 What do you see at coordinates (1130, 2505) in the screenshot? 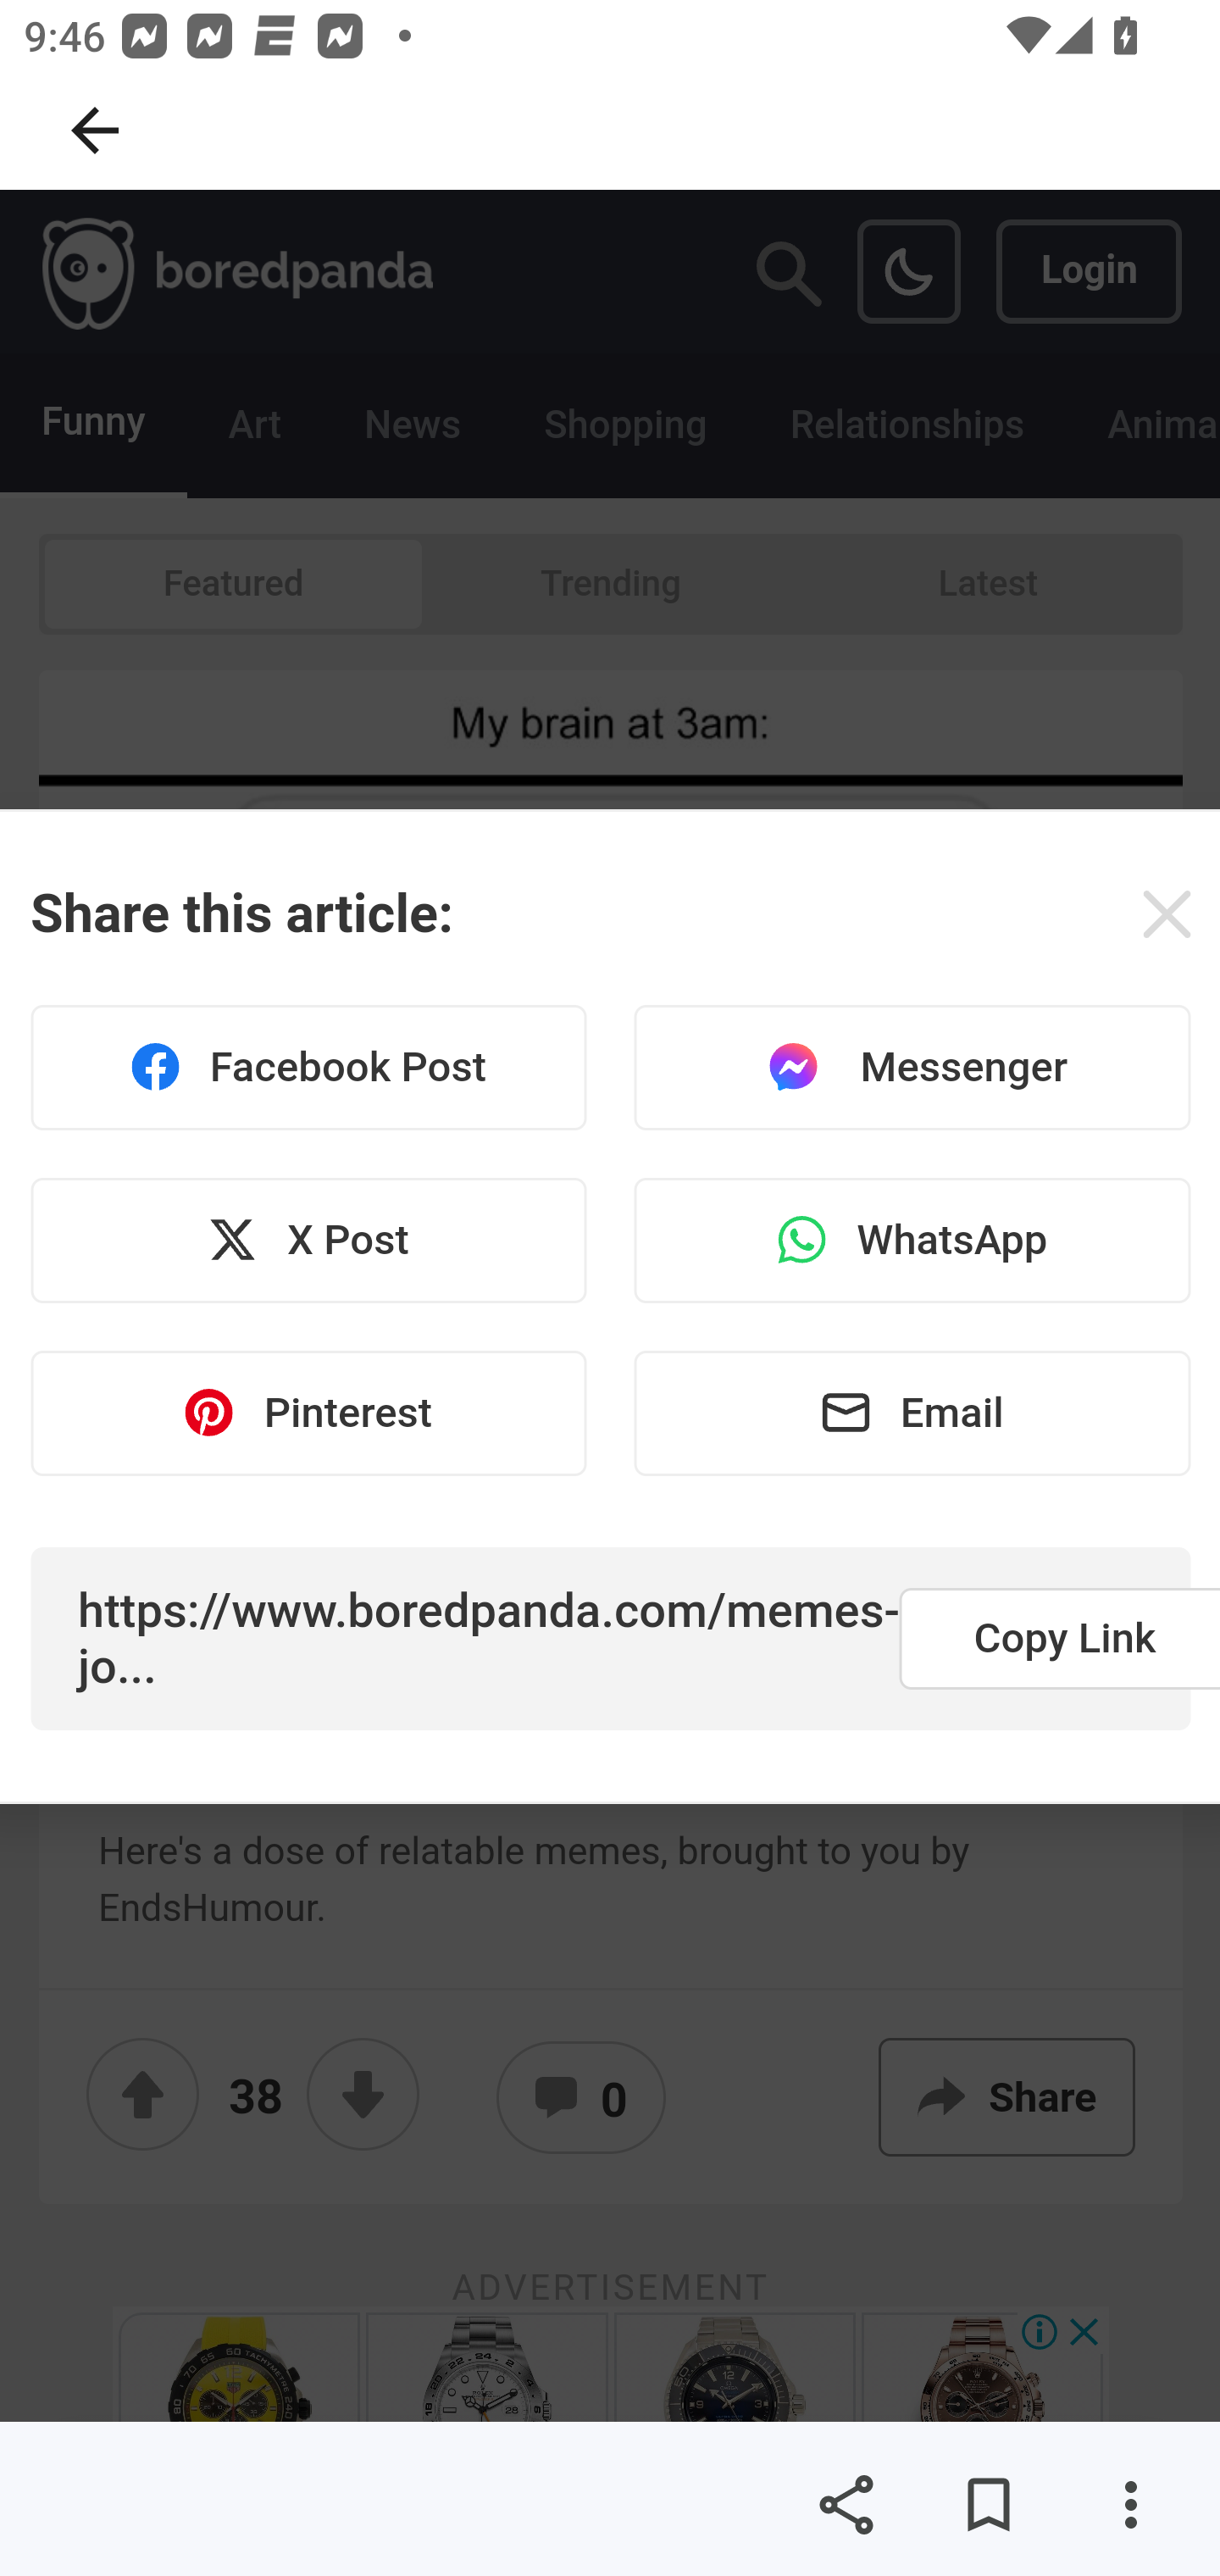
I see `More options` at bounding box center [1130, 2505].